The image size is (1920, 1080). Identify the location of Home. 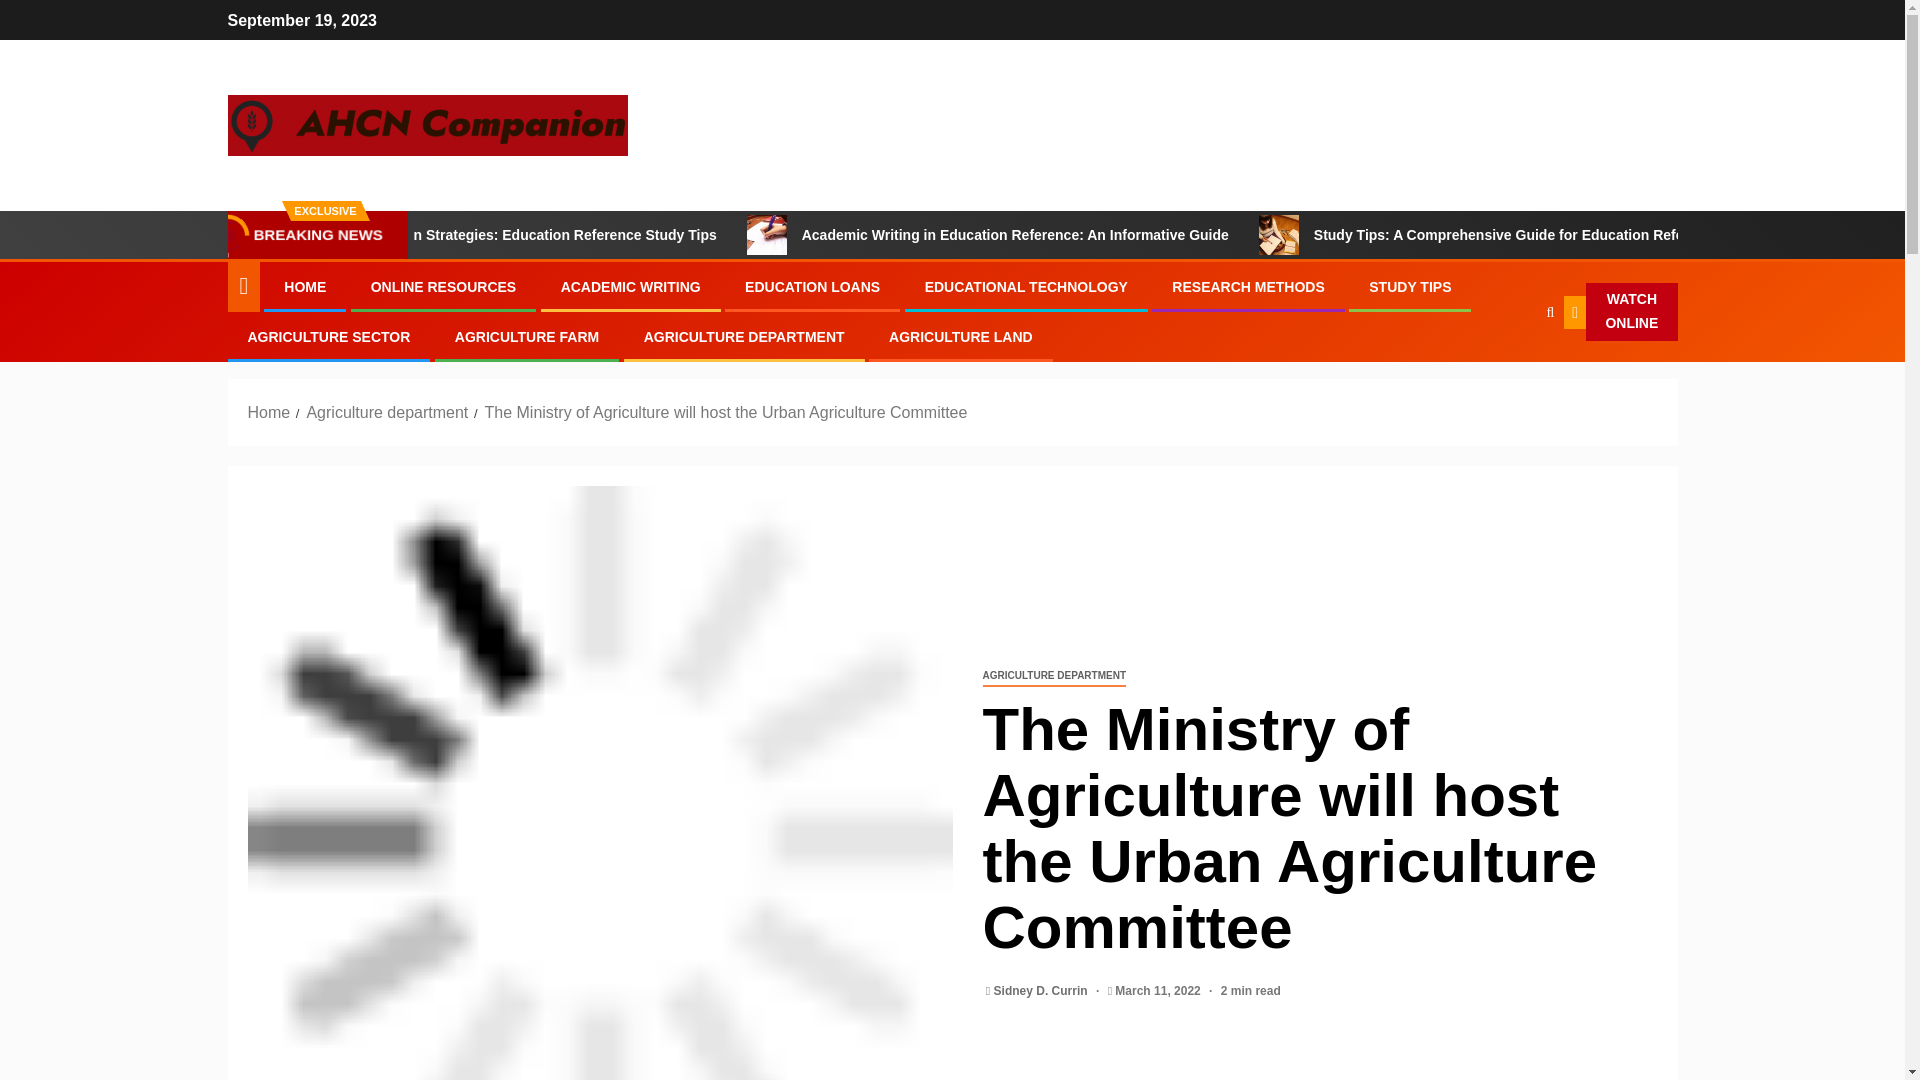
(269, 412).